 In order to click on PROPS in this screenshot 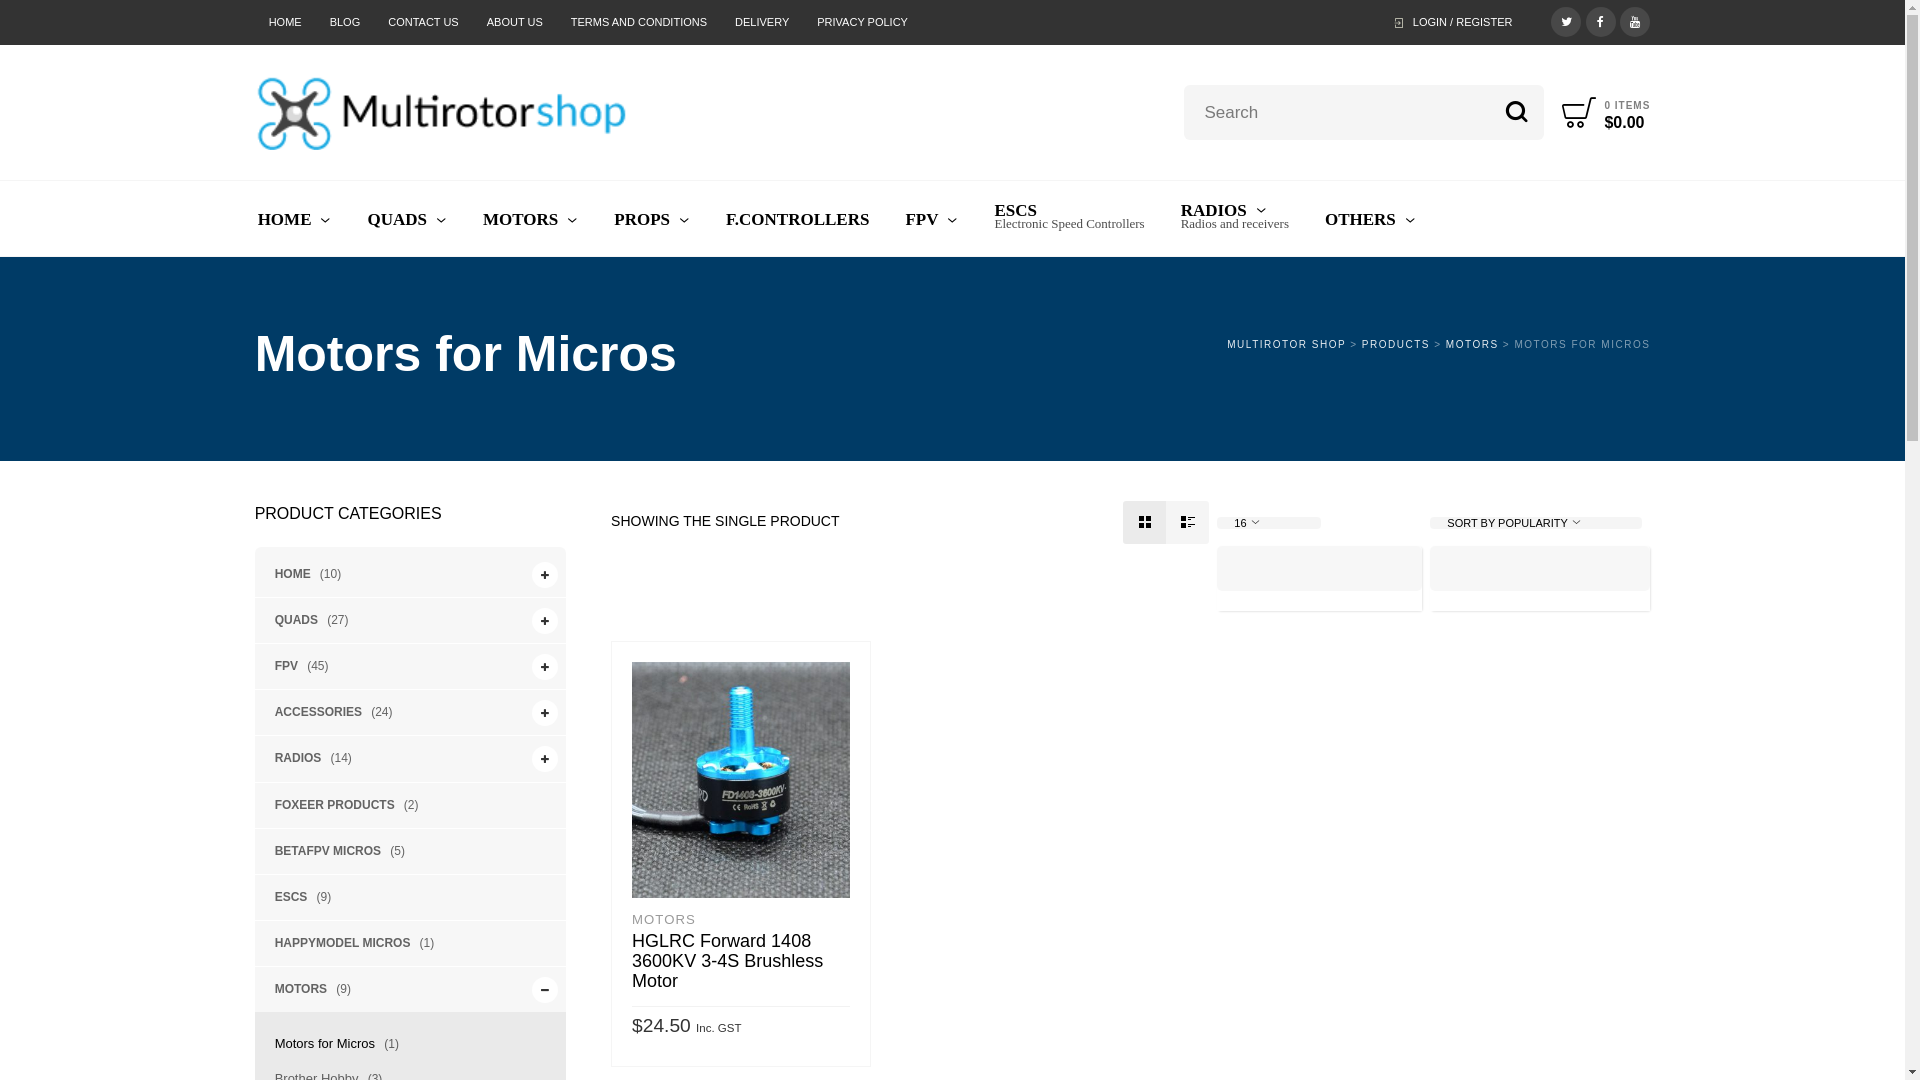, I will do `click(652, 220)`.